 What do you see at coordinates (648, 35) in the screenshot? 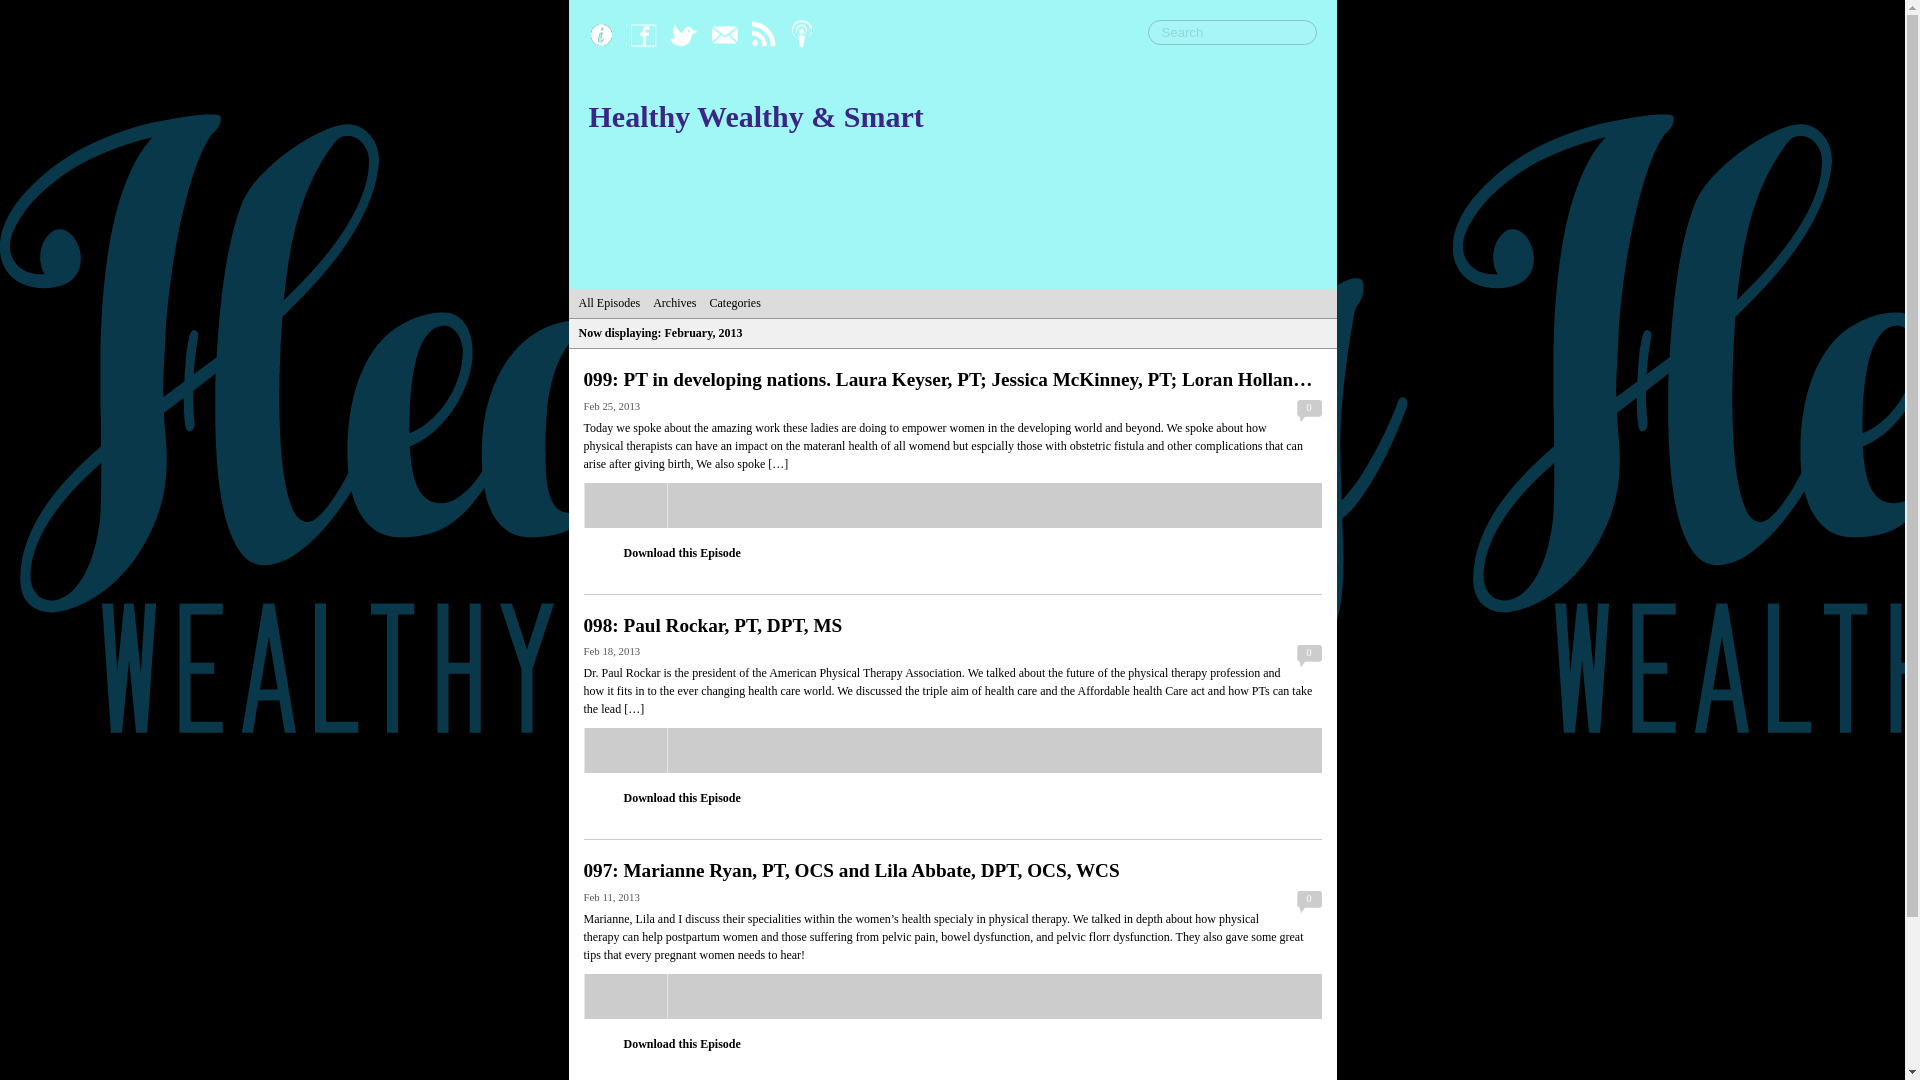
I see `Facebook` at bounding box center [648, 35].